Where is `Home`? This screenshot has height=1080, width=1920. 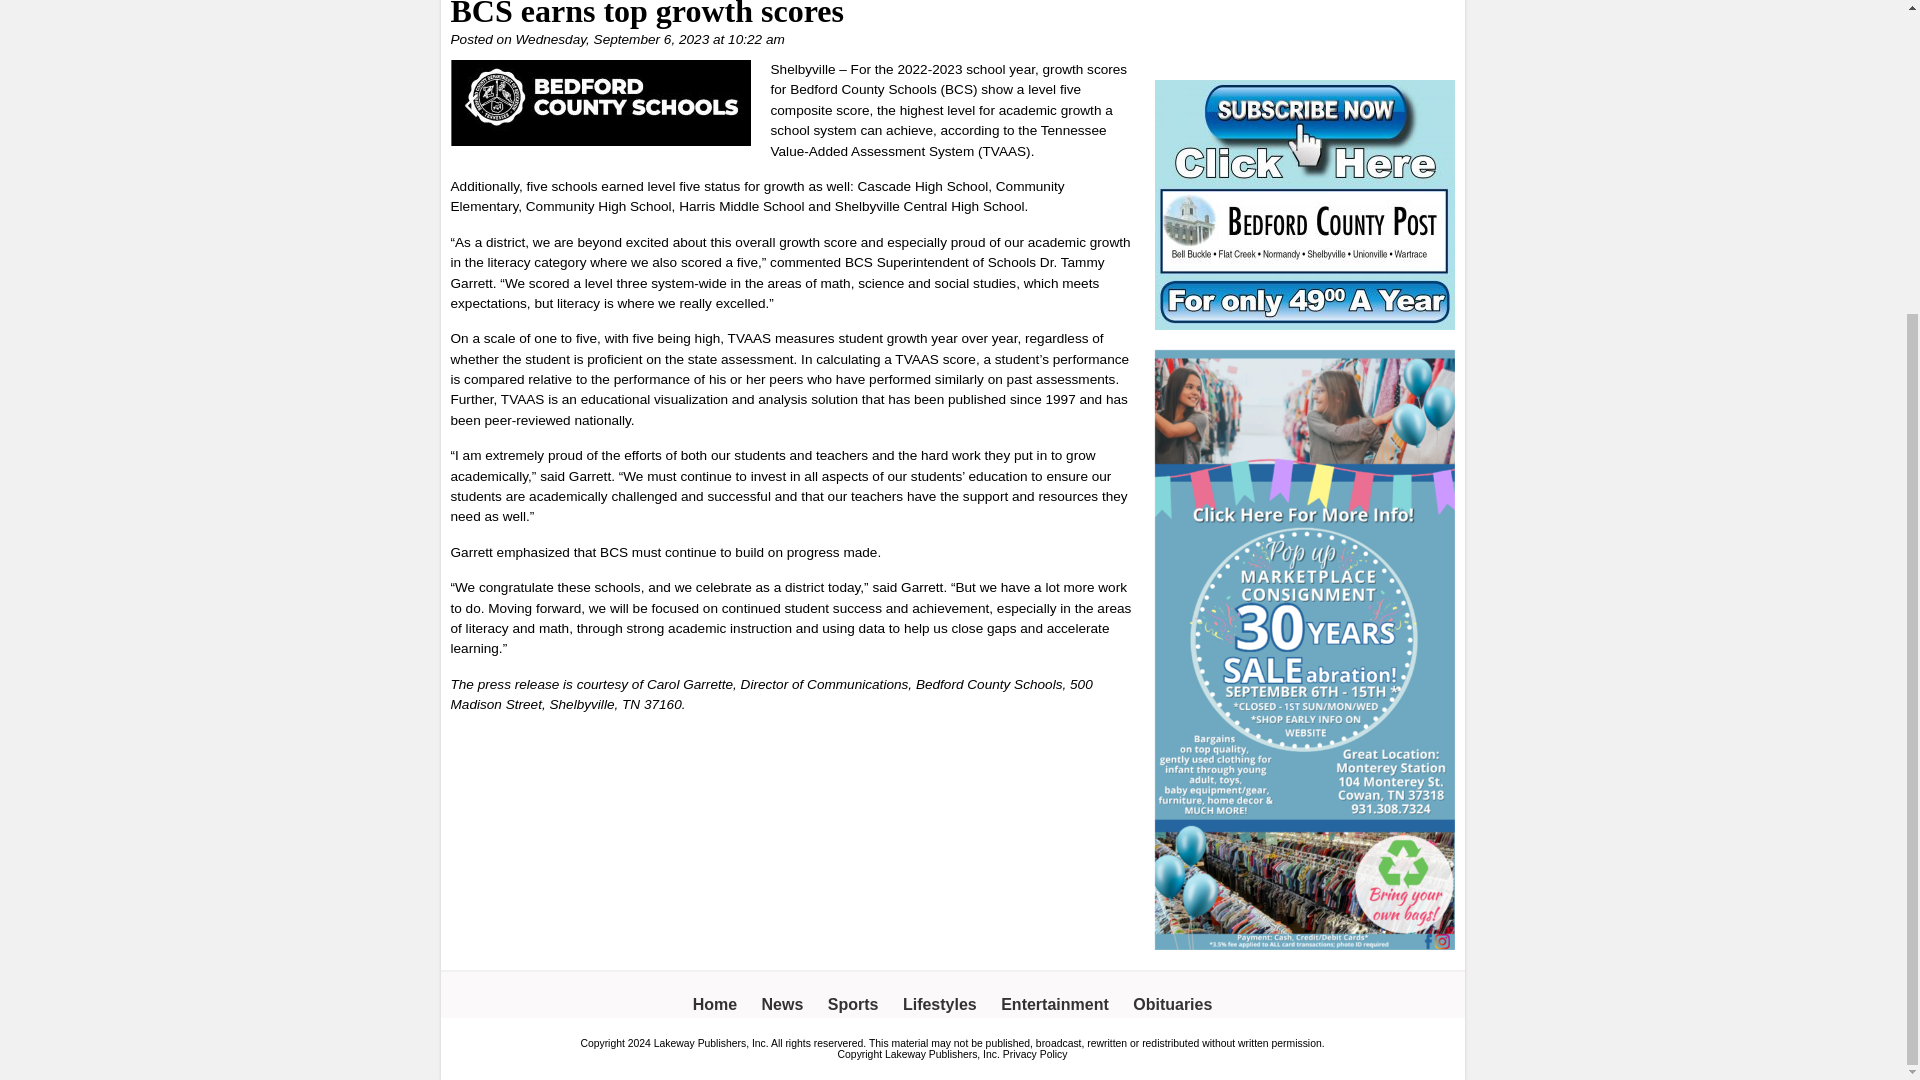
Home is located at coordinates (715, 1004).